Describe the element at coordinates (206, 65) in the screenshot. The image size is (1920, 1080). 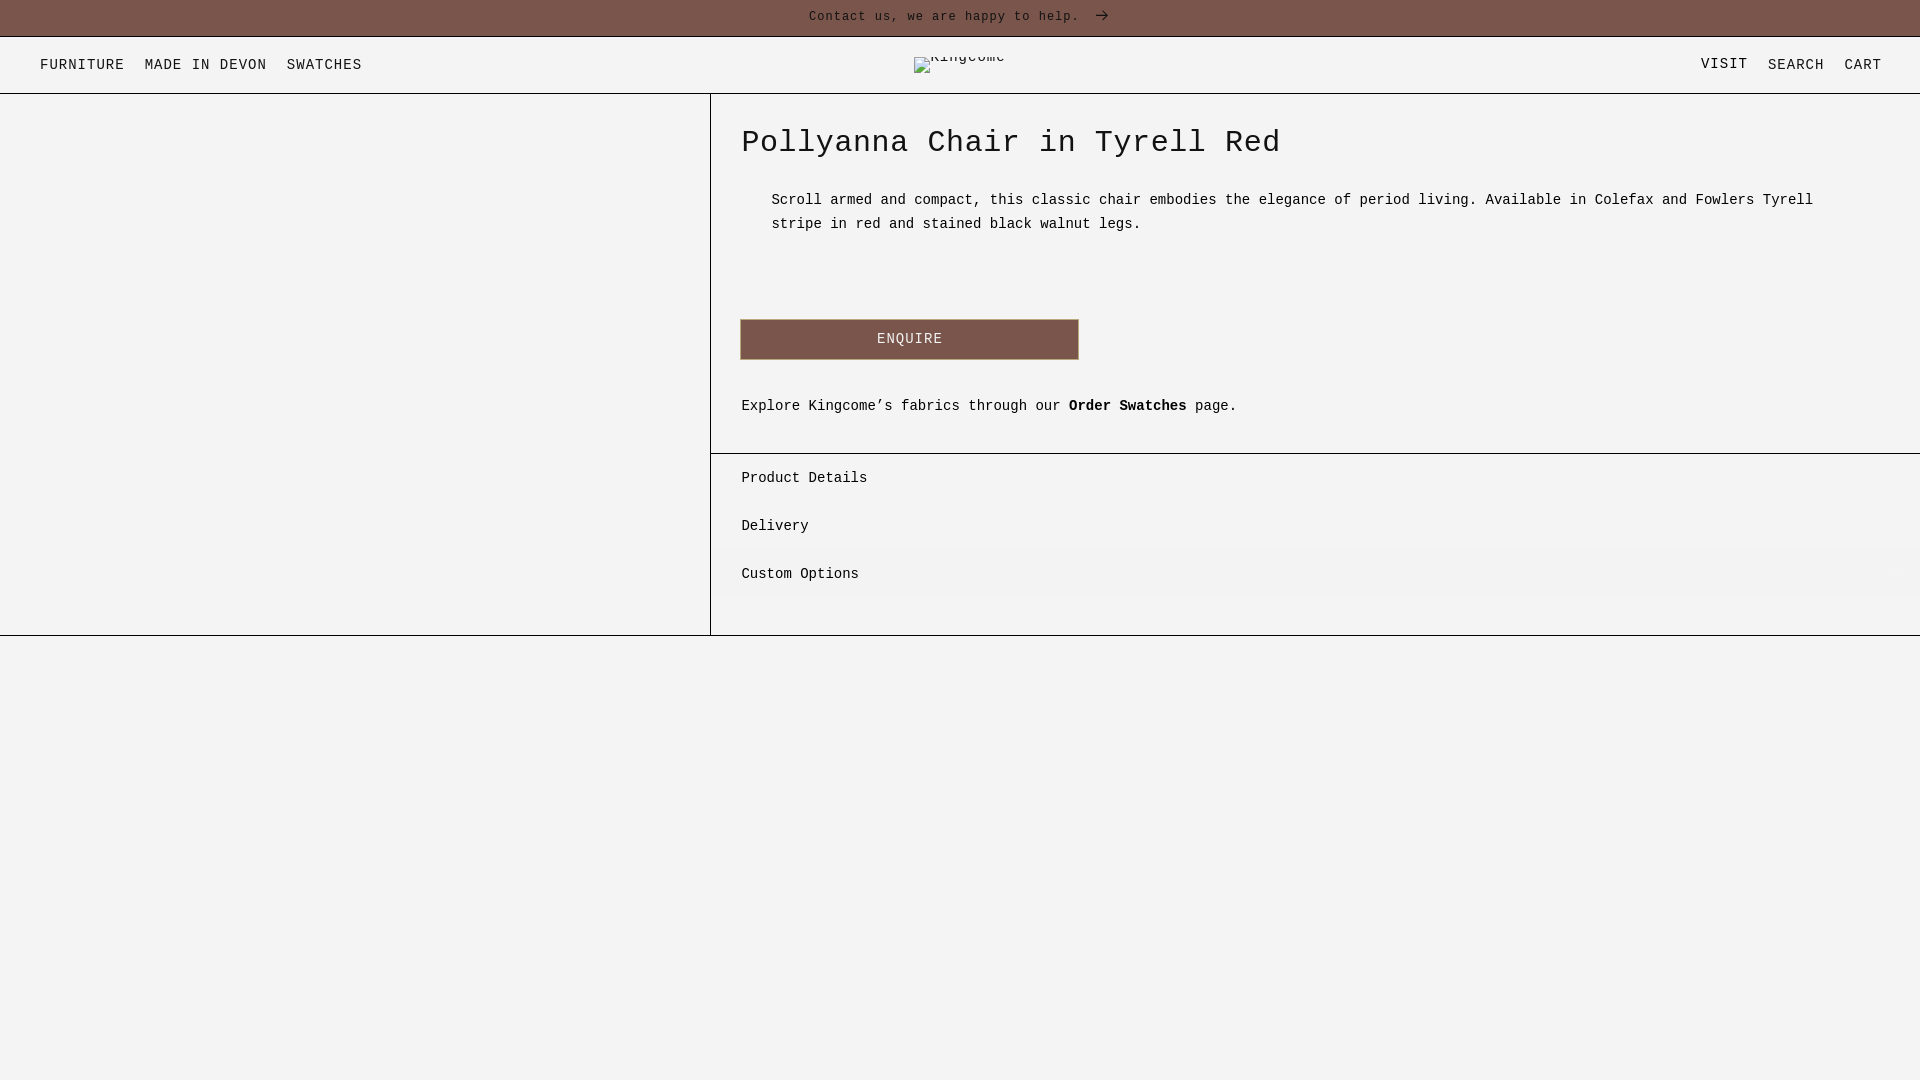
I see `MADE IN DEVON` at that location.